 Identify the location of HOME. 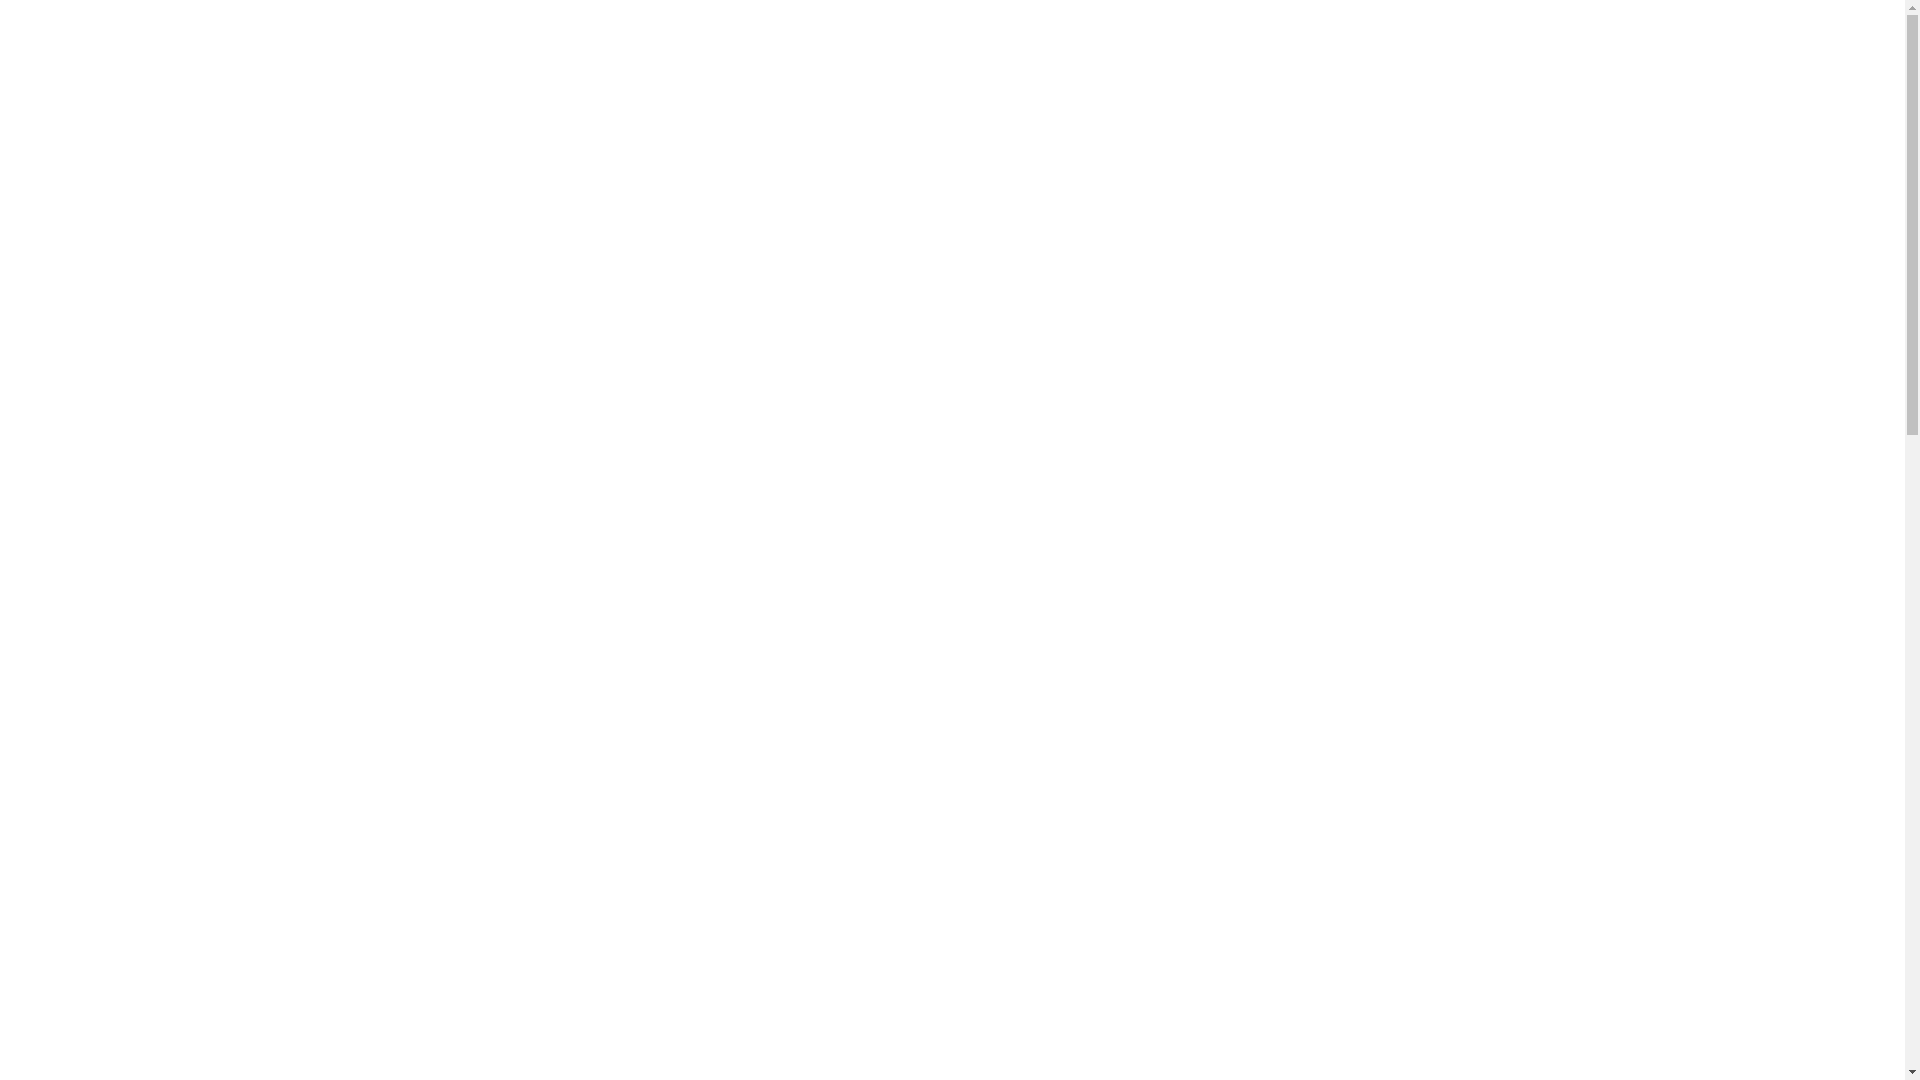
(402, 216).